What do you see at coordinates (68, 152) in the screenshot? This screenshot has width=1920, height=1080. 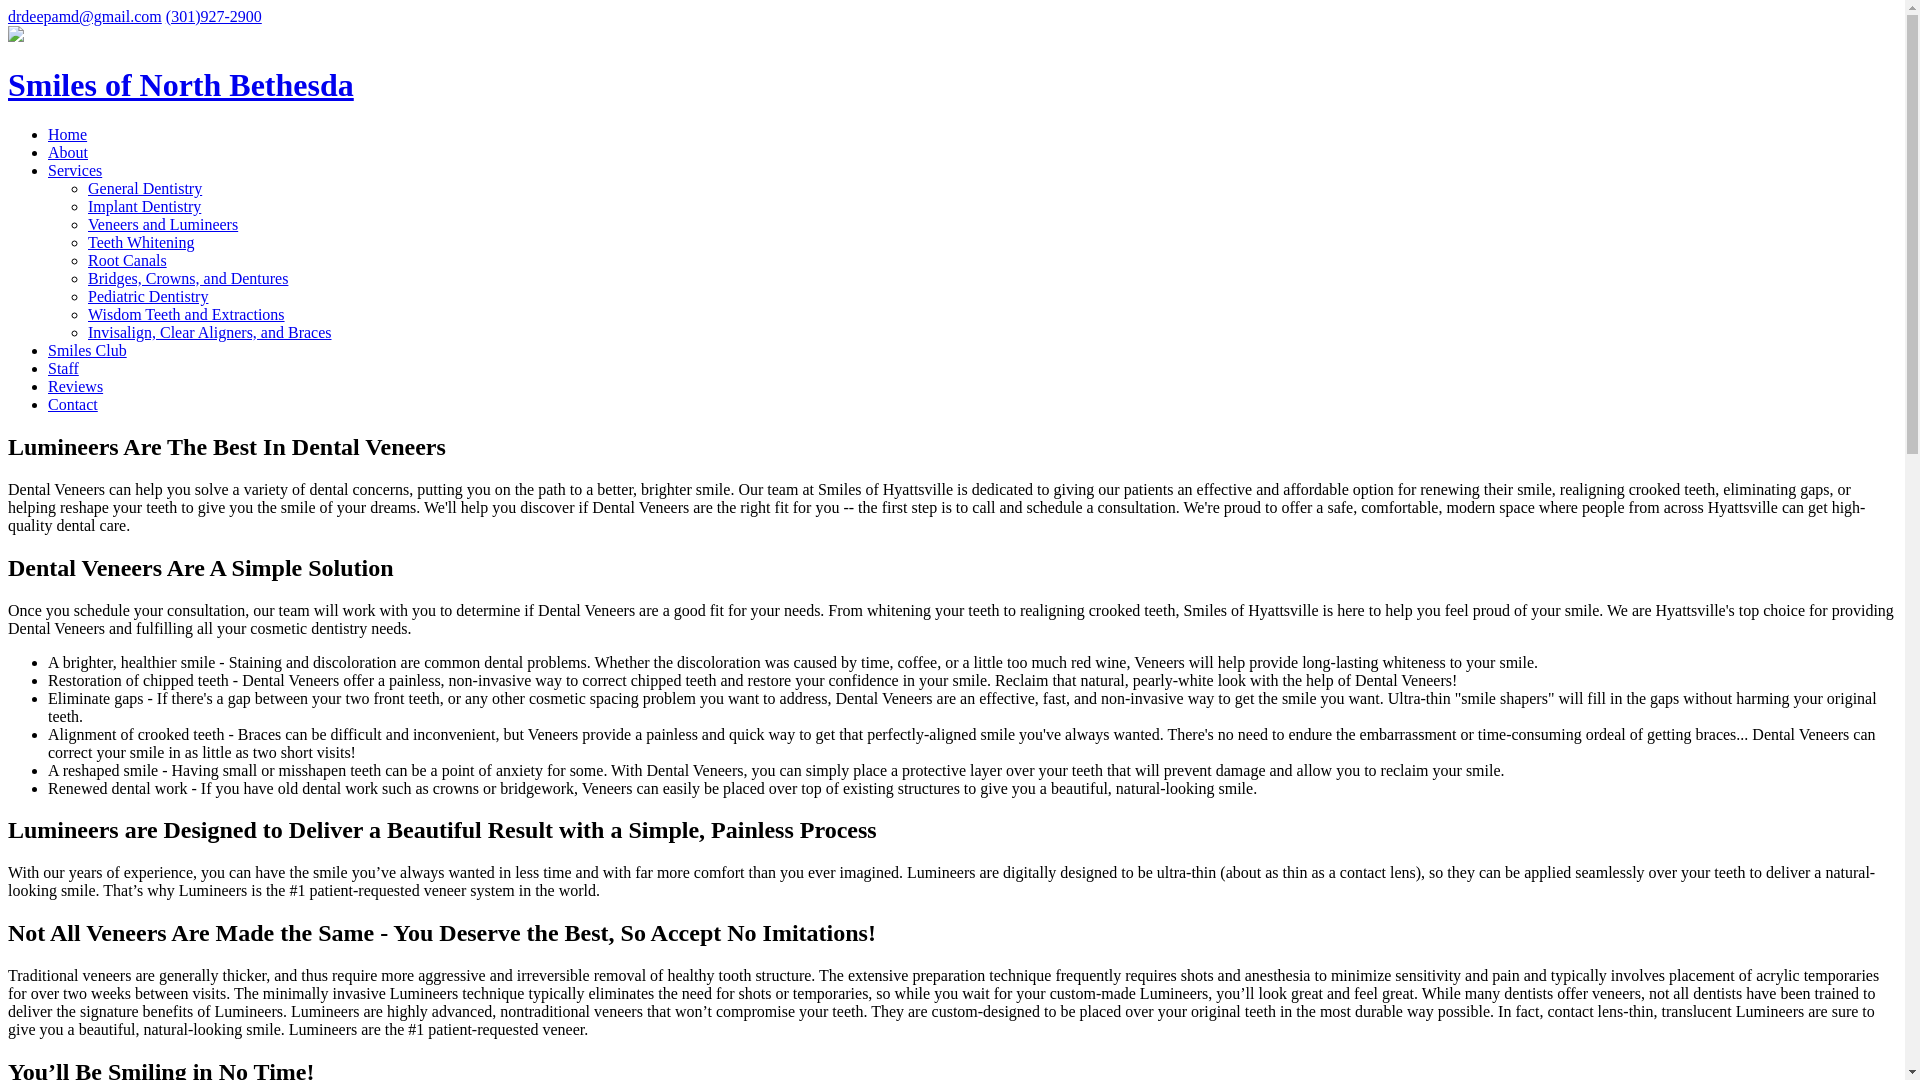 I see `About` at bounding box center [68, 152].